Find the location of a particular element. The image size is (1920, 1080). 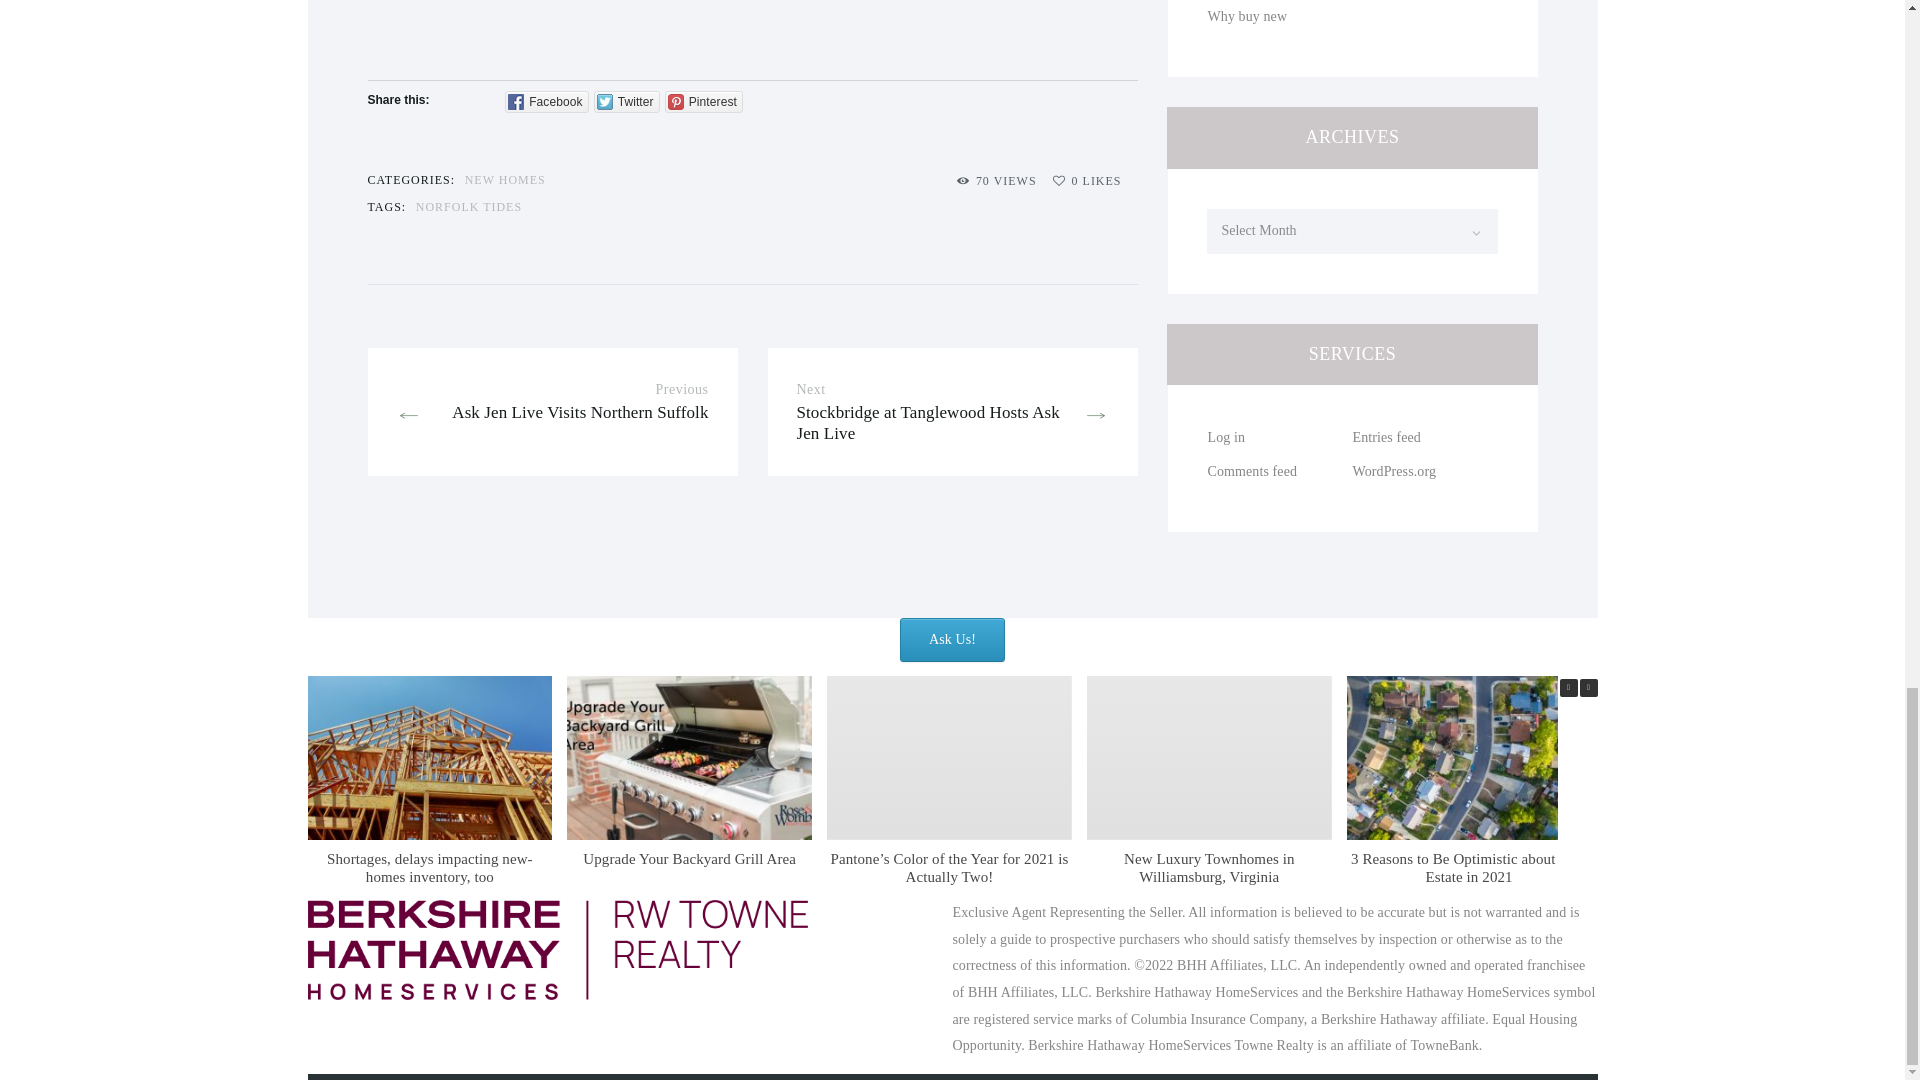

NORFOLK TIDES is located at coordinates (469, 208).